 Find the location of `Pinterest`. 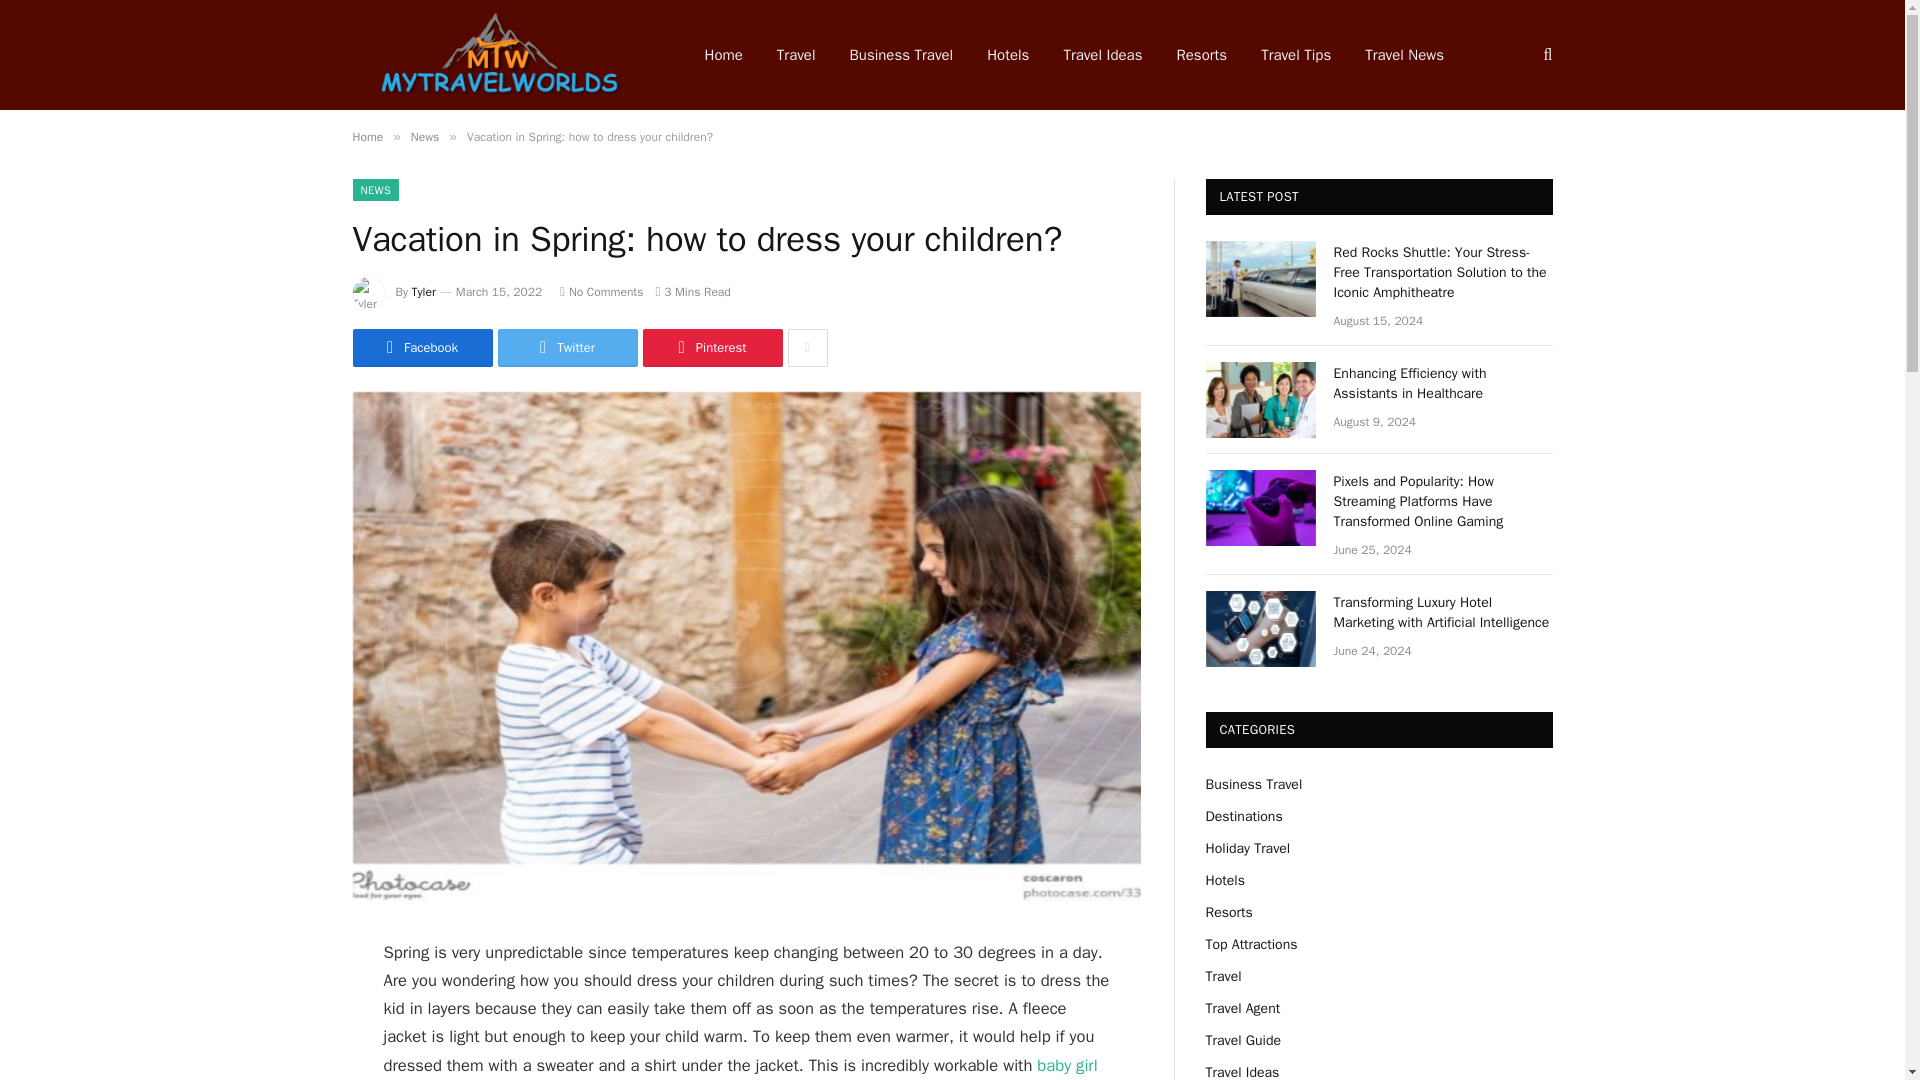

Pinterest is located at coordinates (711, 348).